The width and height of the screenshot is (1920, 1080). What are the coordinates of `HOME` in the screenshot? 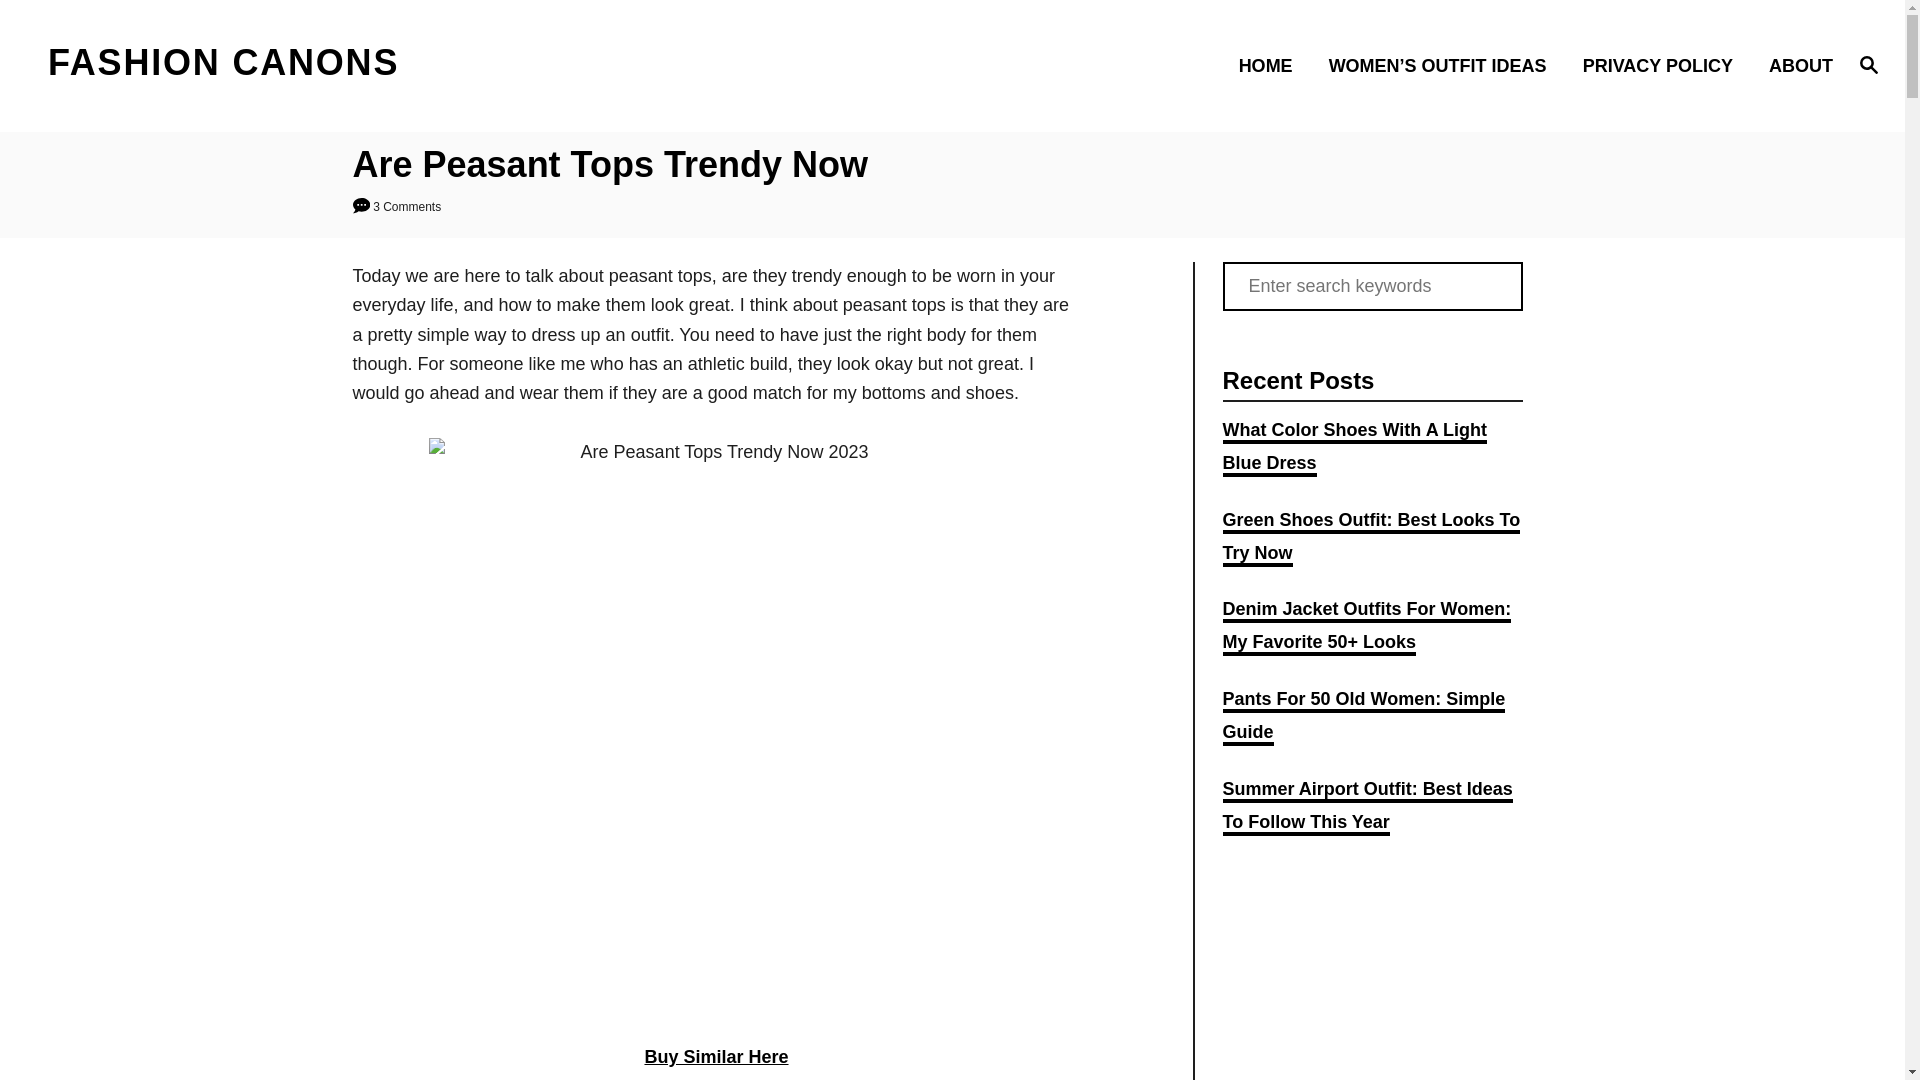 It's located at (1272, 64).